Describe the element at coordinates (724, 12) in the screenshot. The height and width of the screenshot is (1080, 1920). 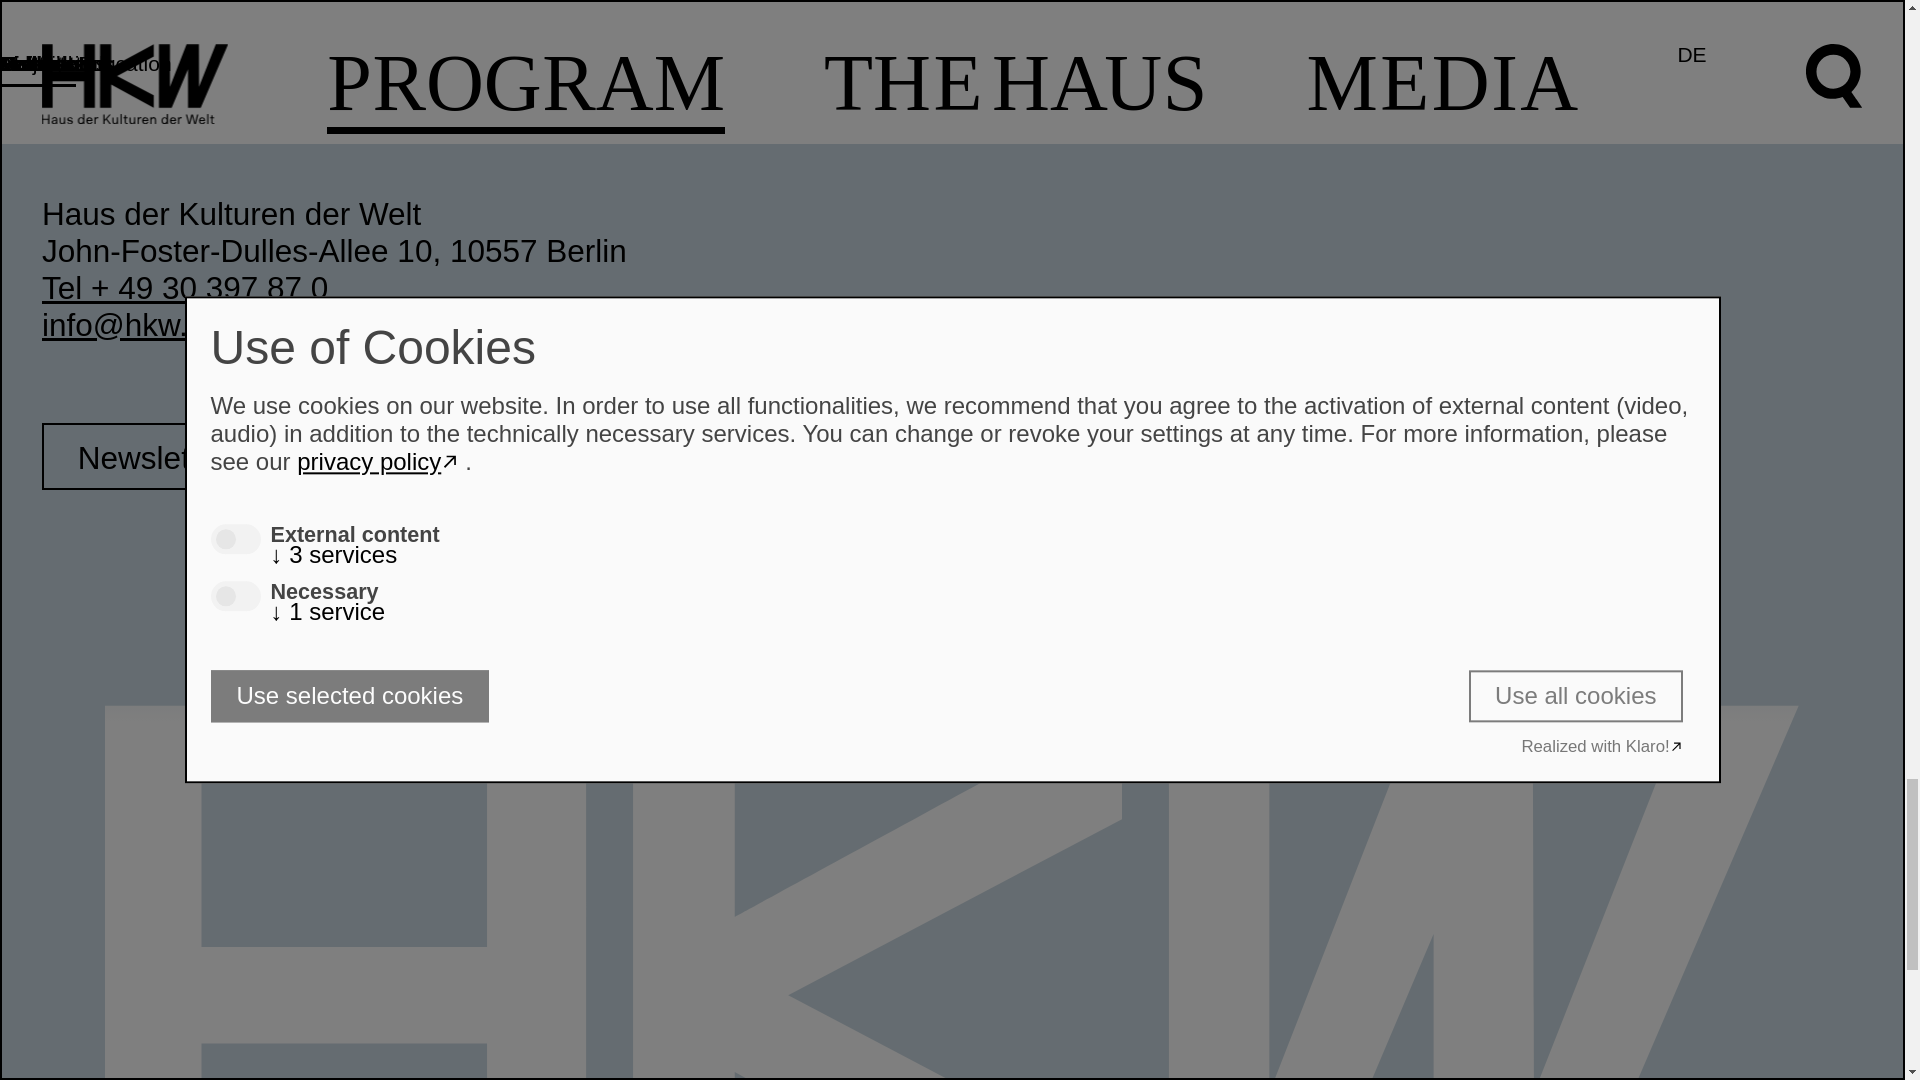
I see `About Us` at that location.